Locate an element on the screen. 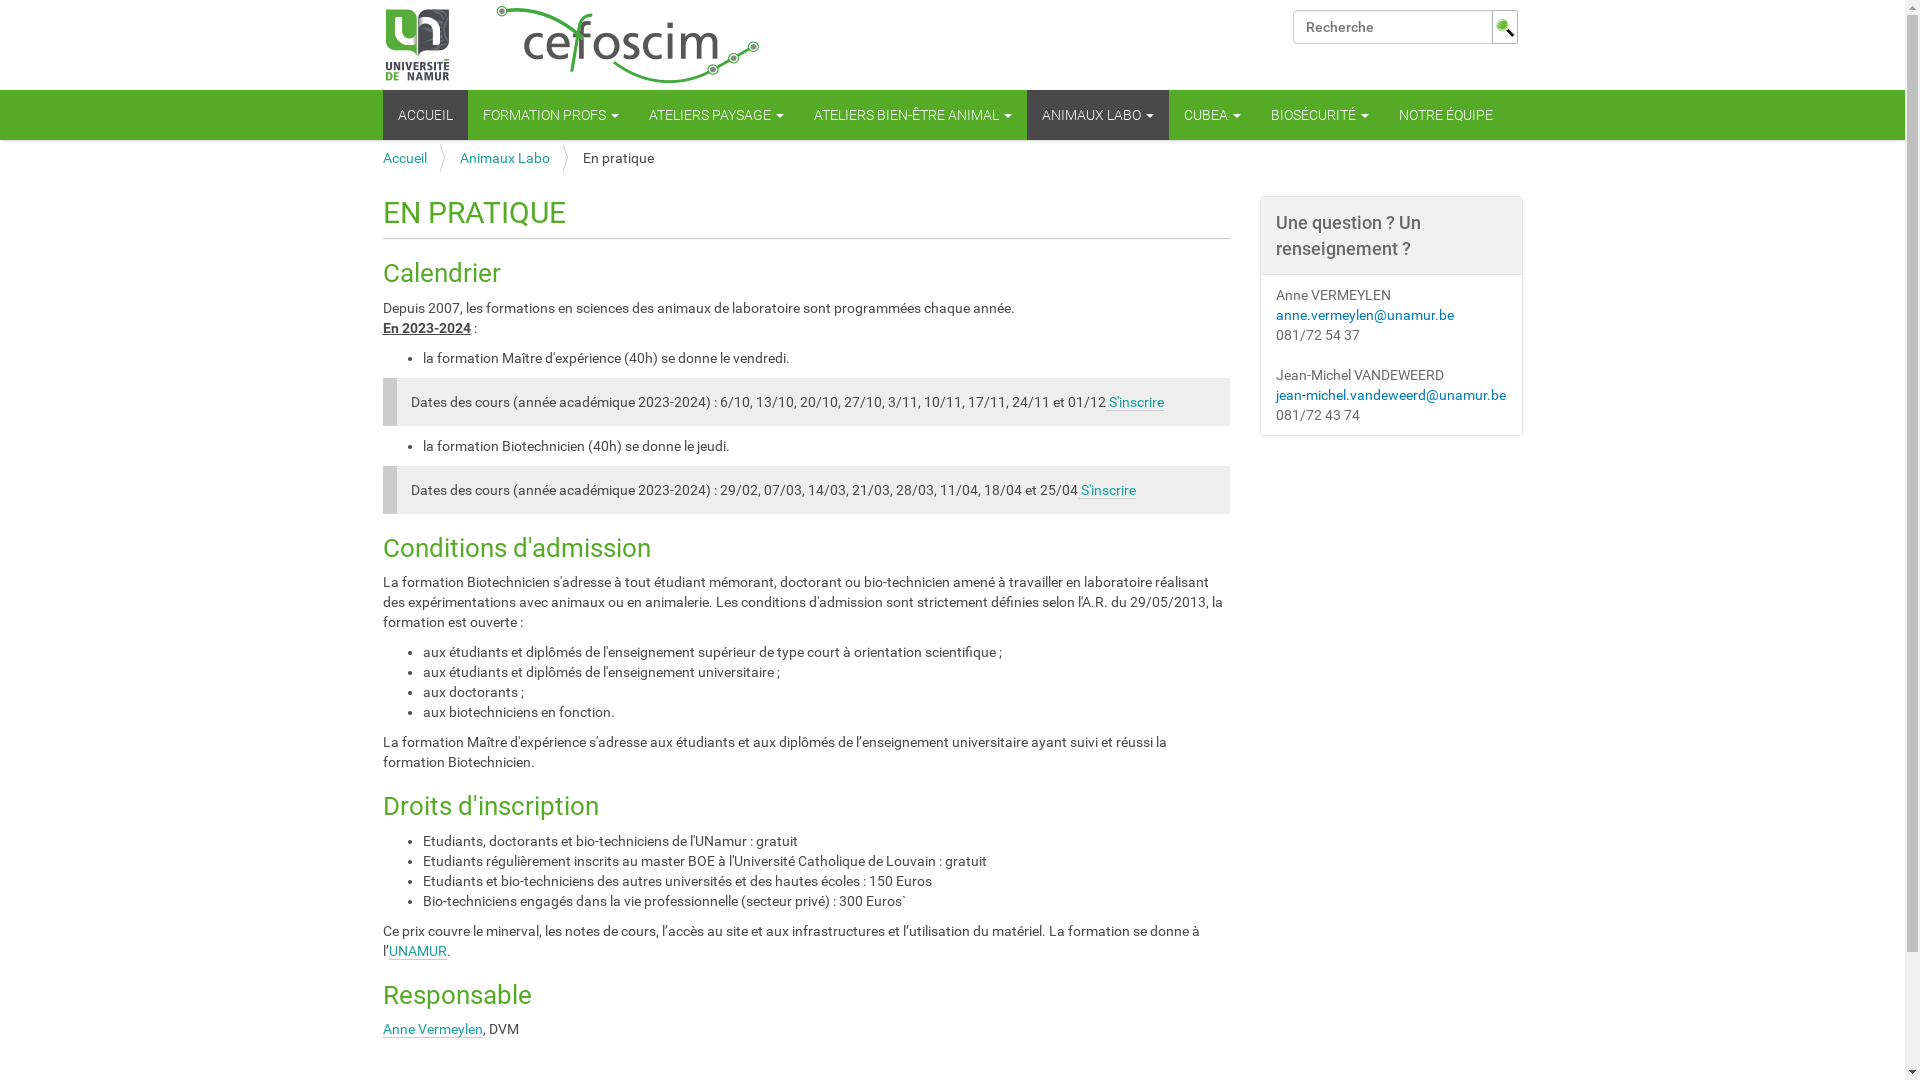  UNAMUR is located at coordinates (417, 952).